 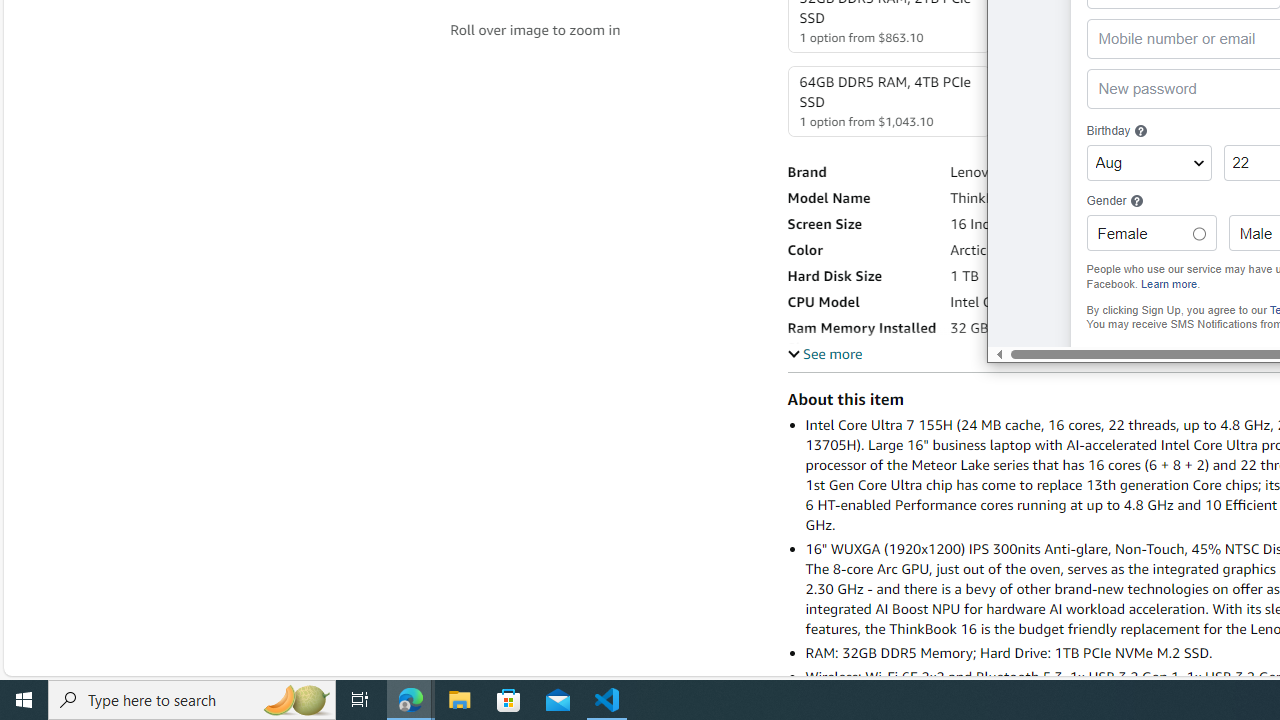 I want to click on Microsoft Edge - 2 running windows, so click(x=411, y=700).